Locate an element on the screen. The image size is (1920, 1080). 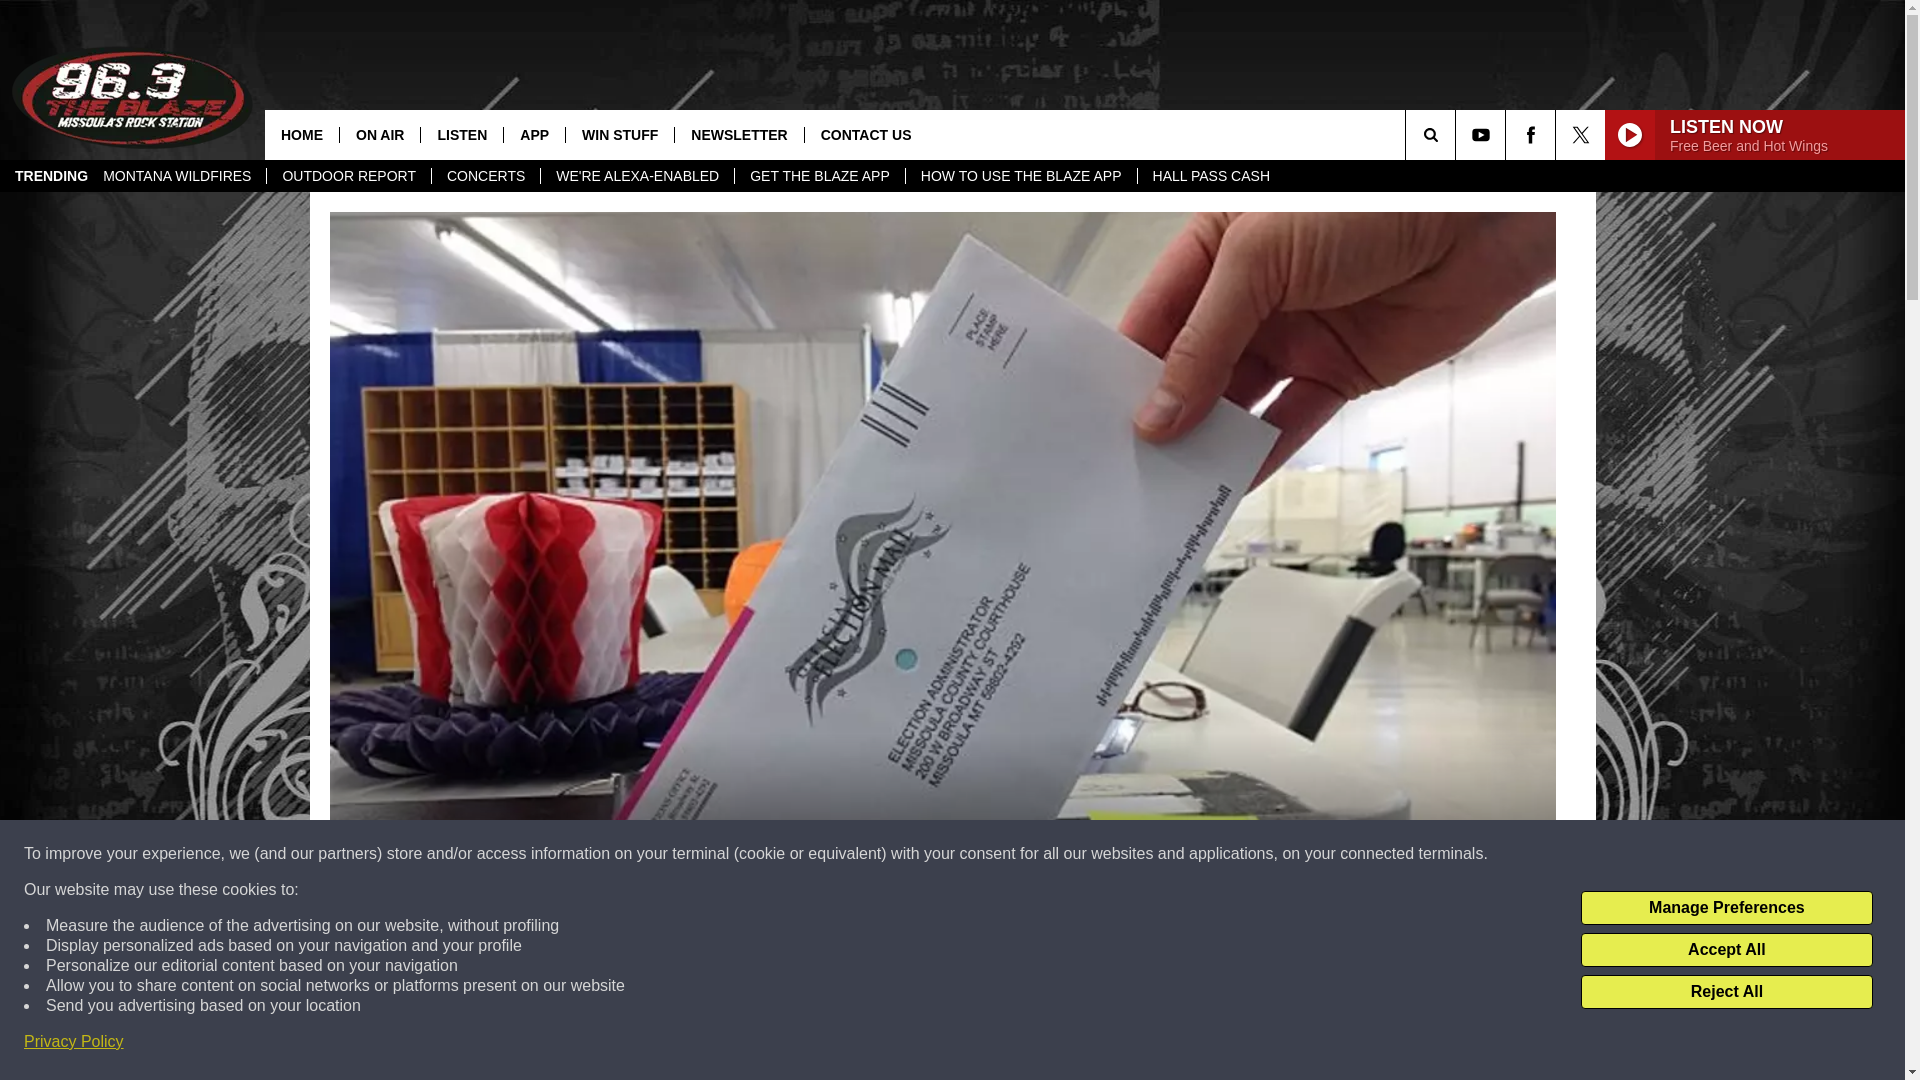
Share on Twitter is located at coordinates (1202, 1044).